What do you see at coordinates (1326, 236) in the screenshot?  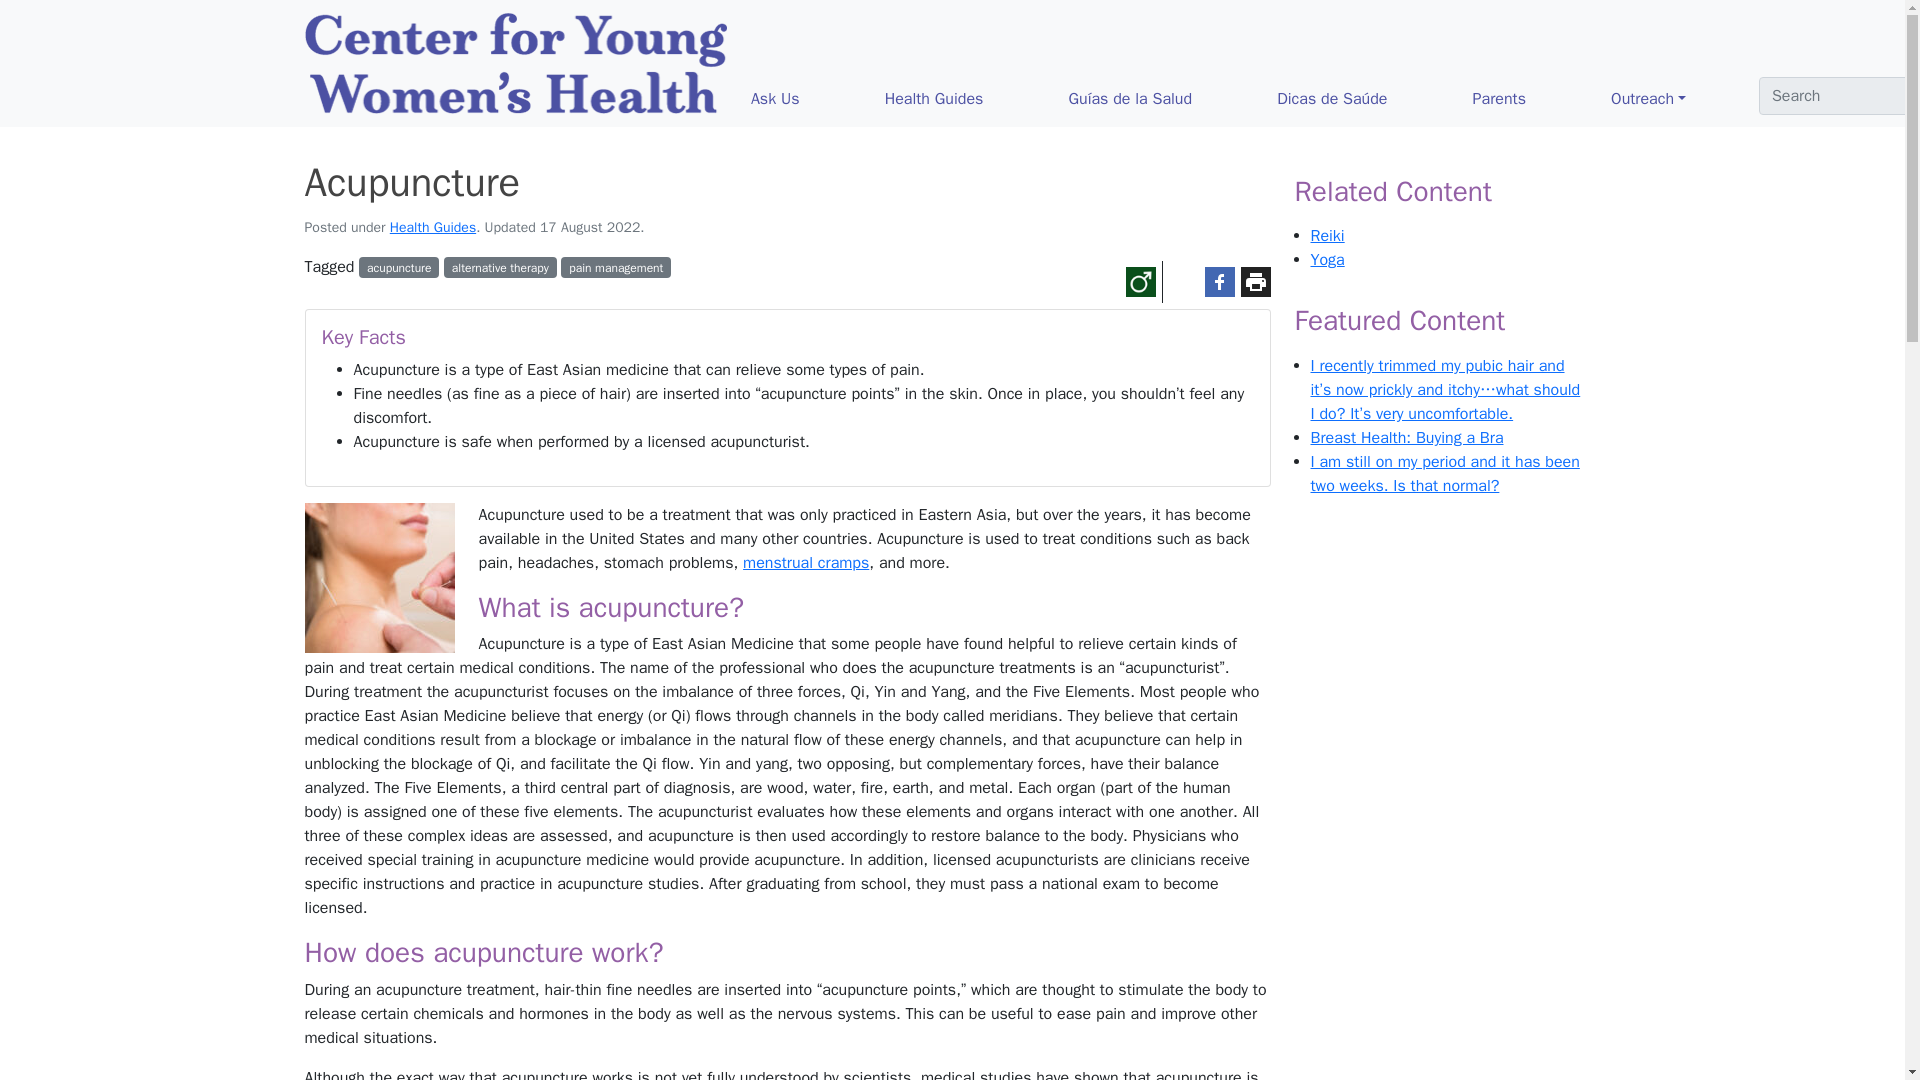 I see `Reiki` at bounding box center [1326, 236].